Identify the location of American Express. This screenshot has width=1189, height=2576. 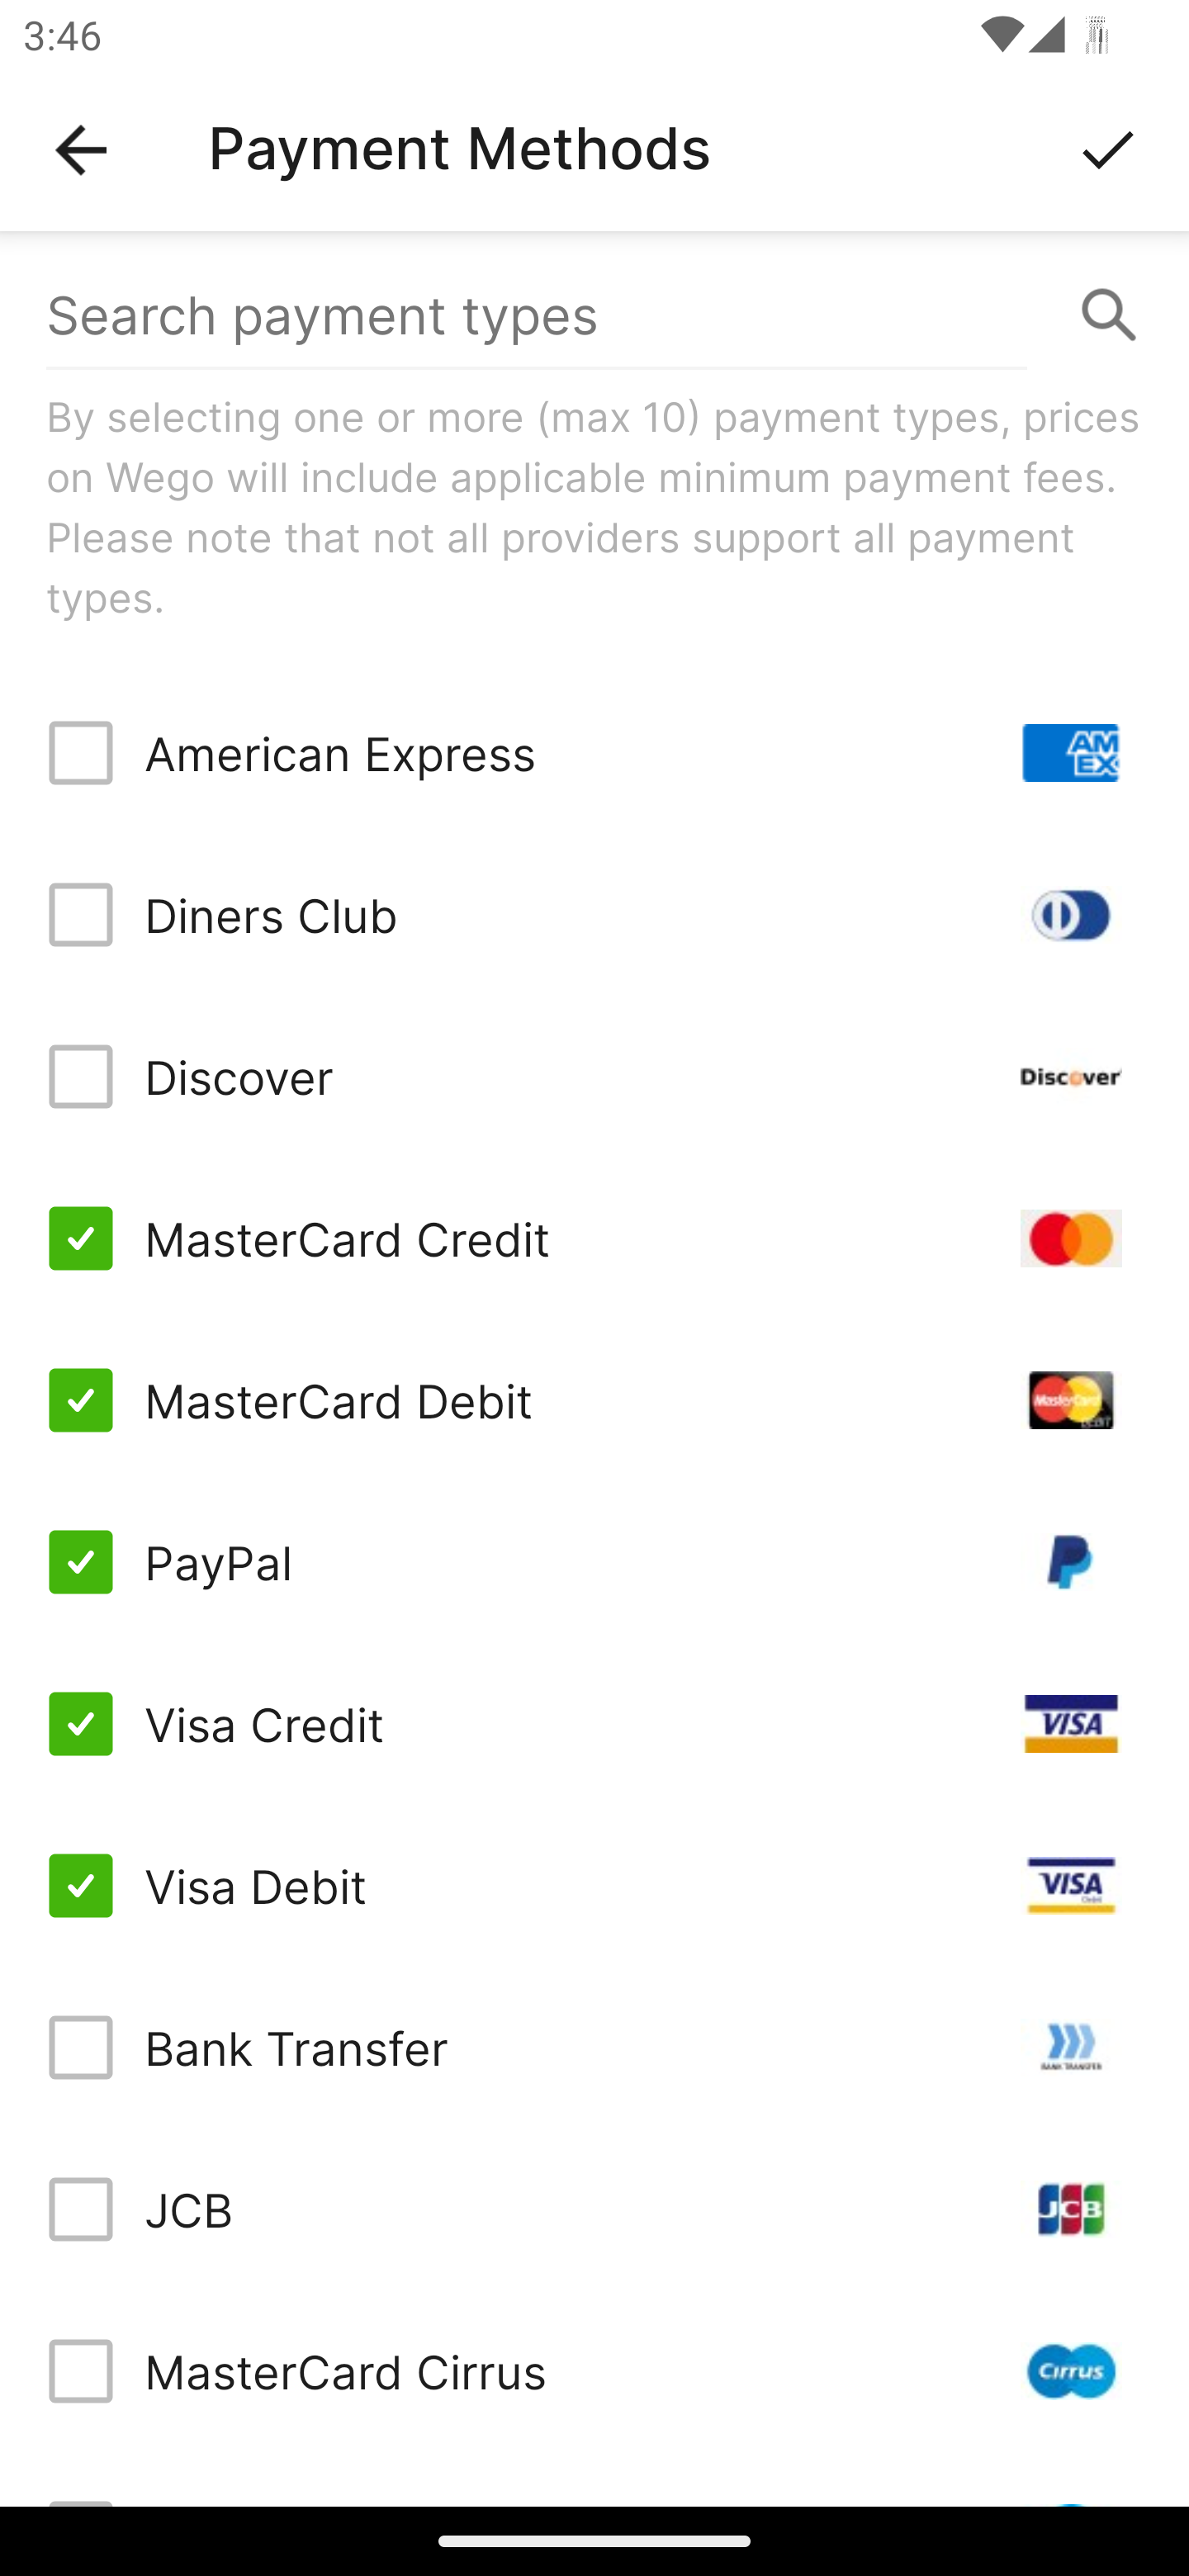
(594, 753).